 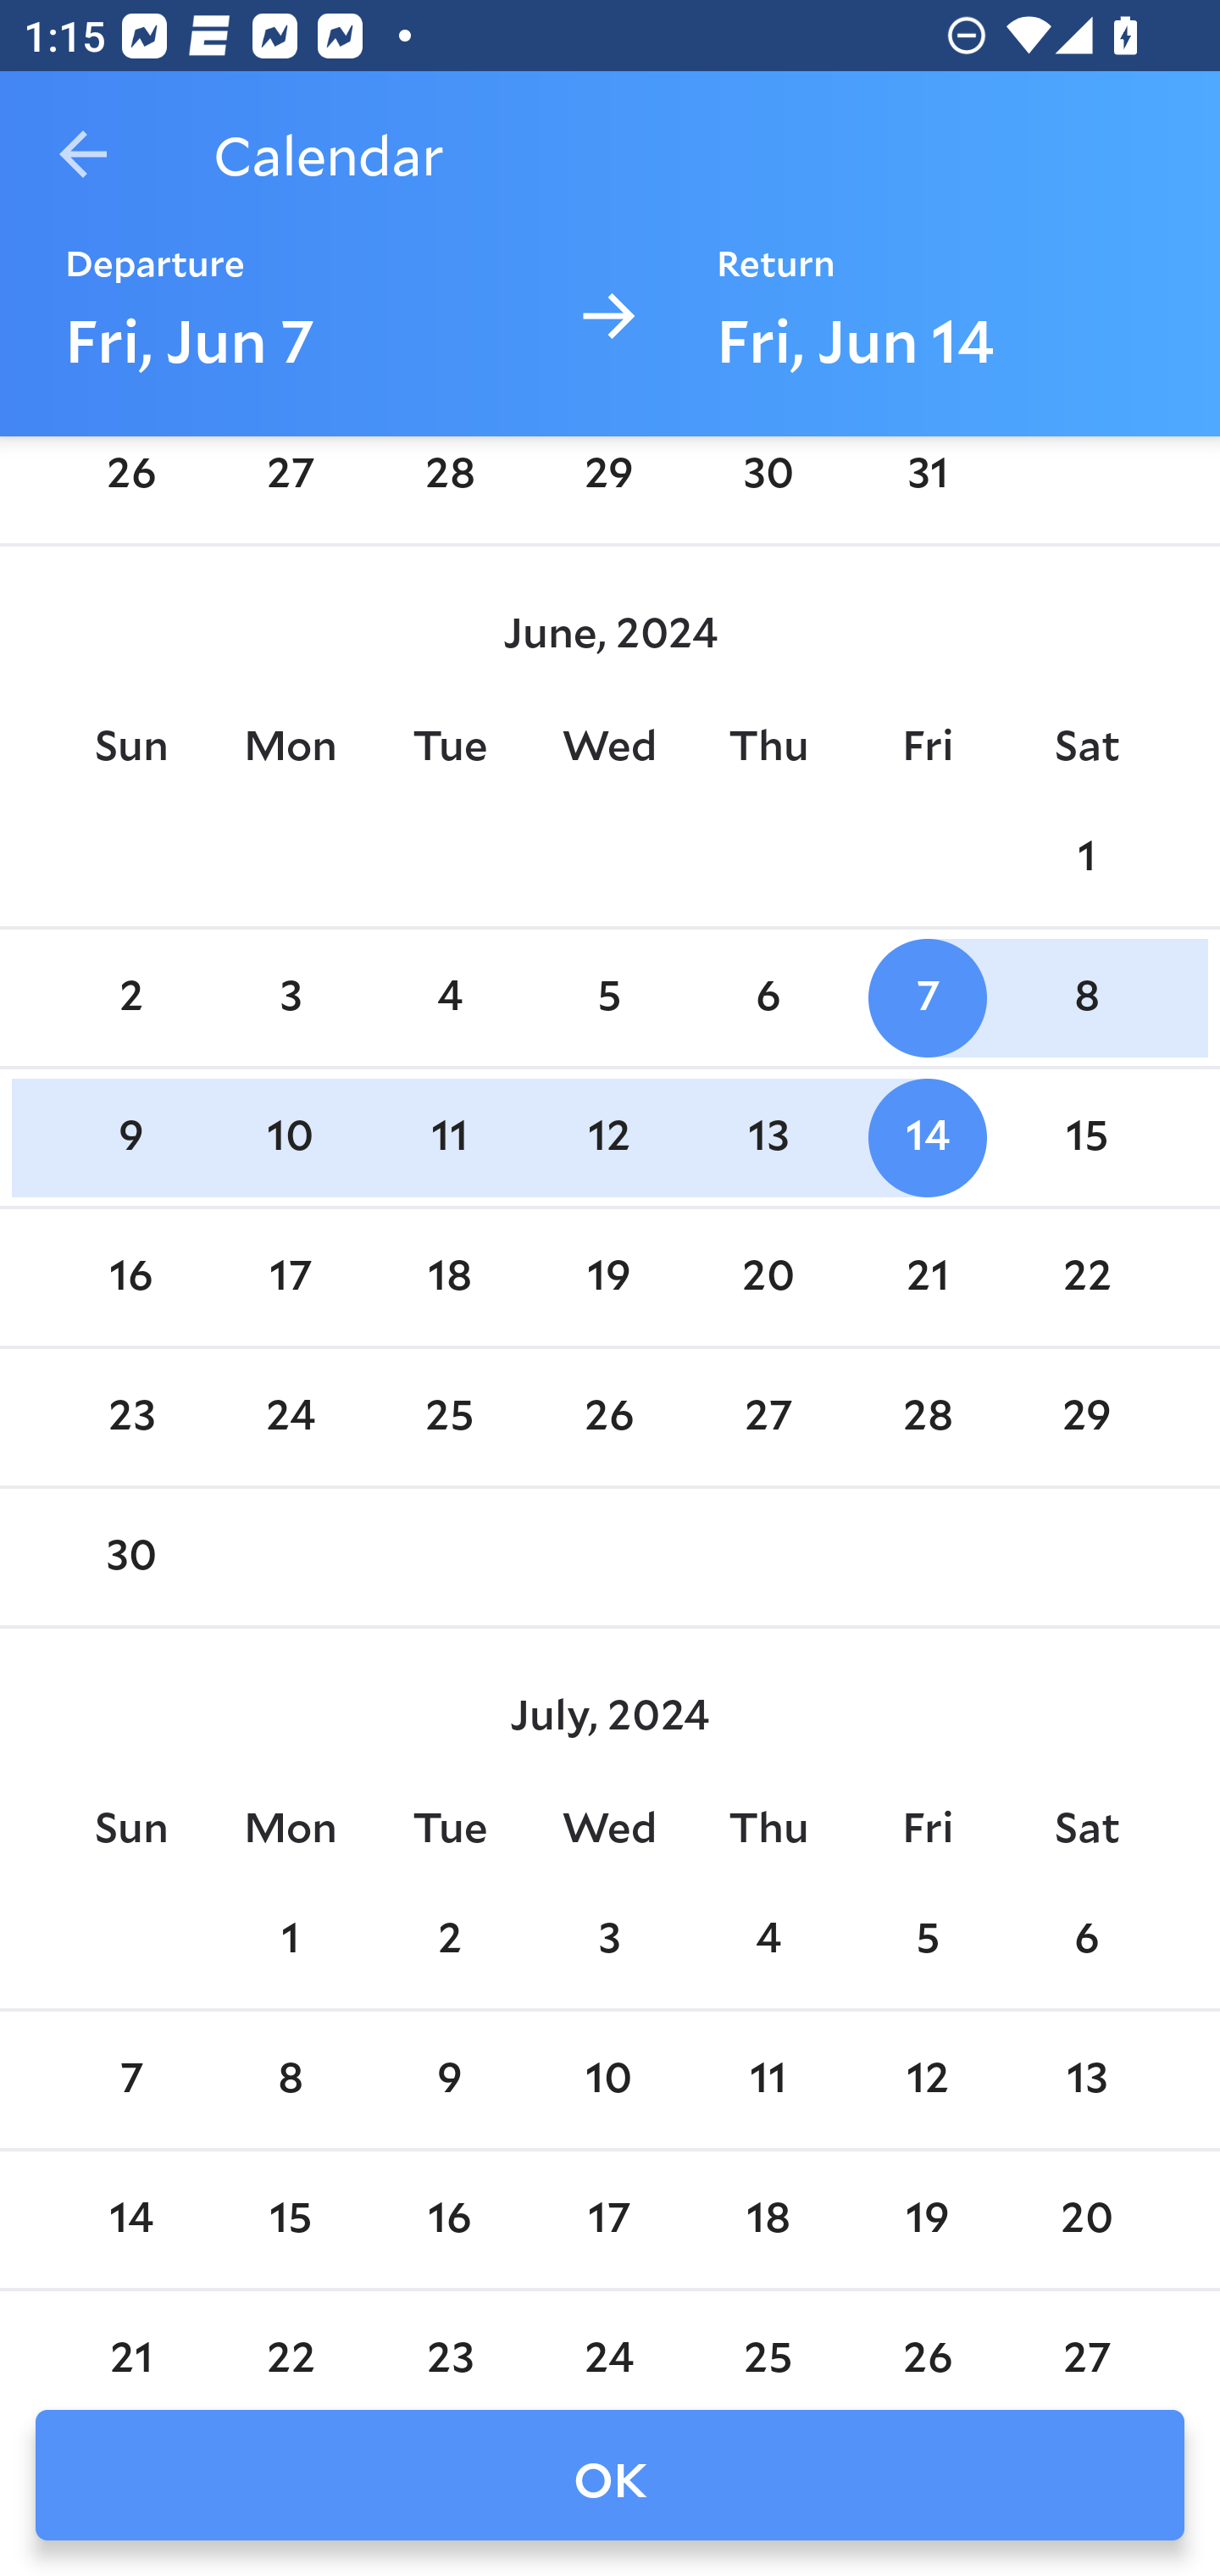 What do you see at coordinates (768, 1138) in the screenshot?
I see `13` at bounding box center [768, 1138].